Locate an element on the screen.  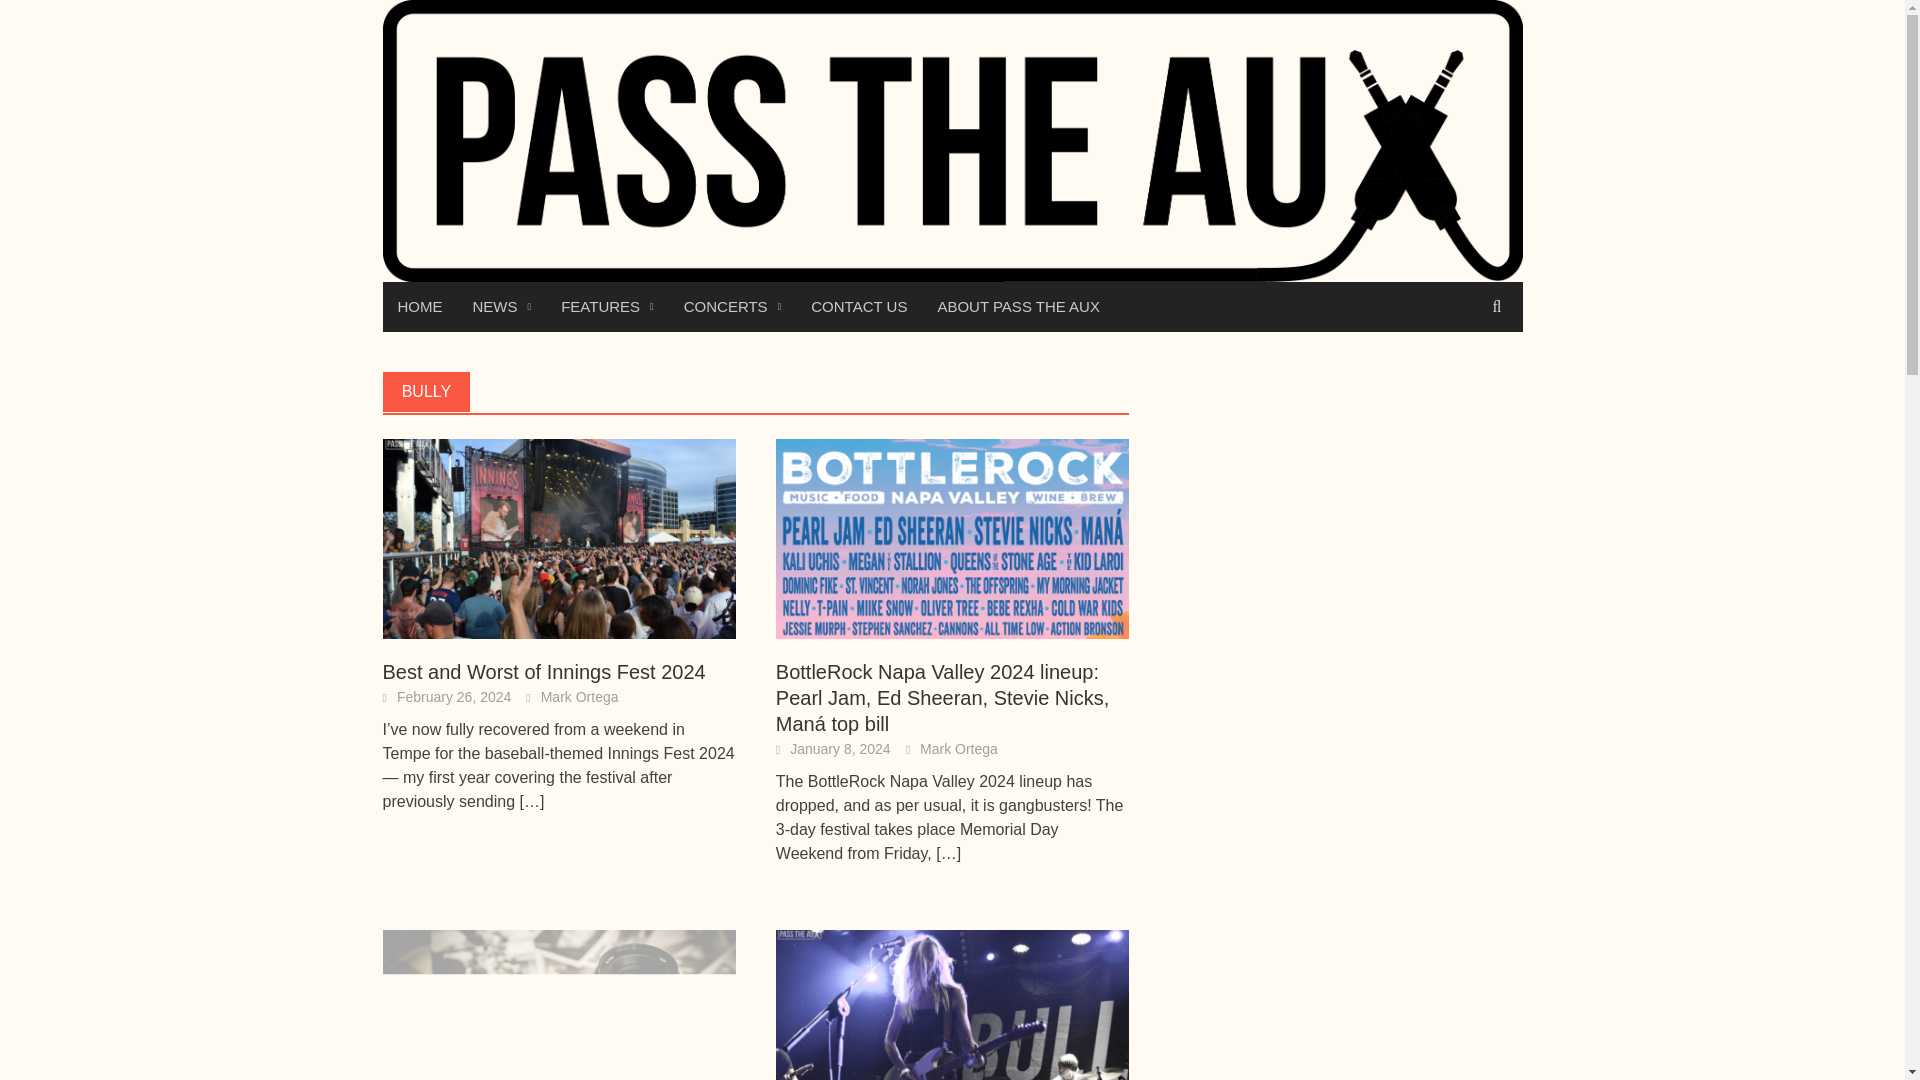
HOME is located at coordinates (419, 306).